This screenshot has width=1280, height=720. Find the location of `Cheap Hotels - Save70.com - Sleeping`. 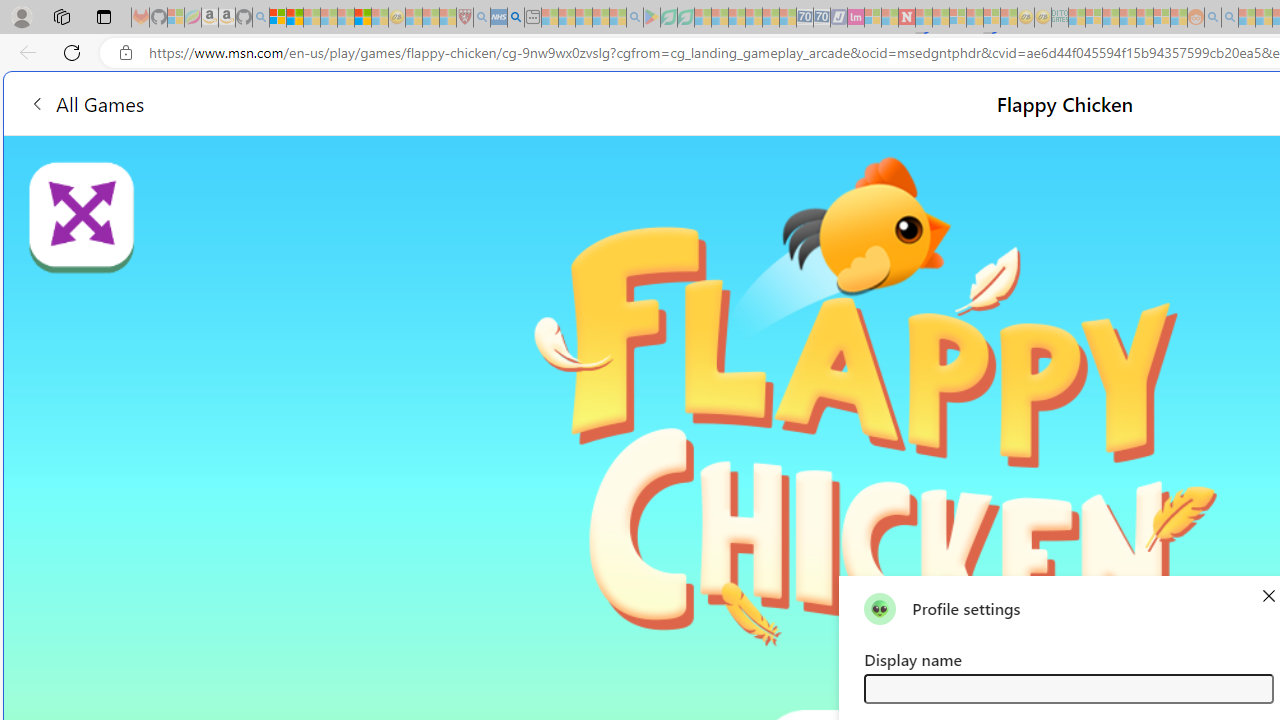

Cheap Hotels - Save70.com - Sleeping is located at coordinates (822, 18).